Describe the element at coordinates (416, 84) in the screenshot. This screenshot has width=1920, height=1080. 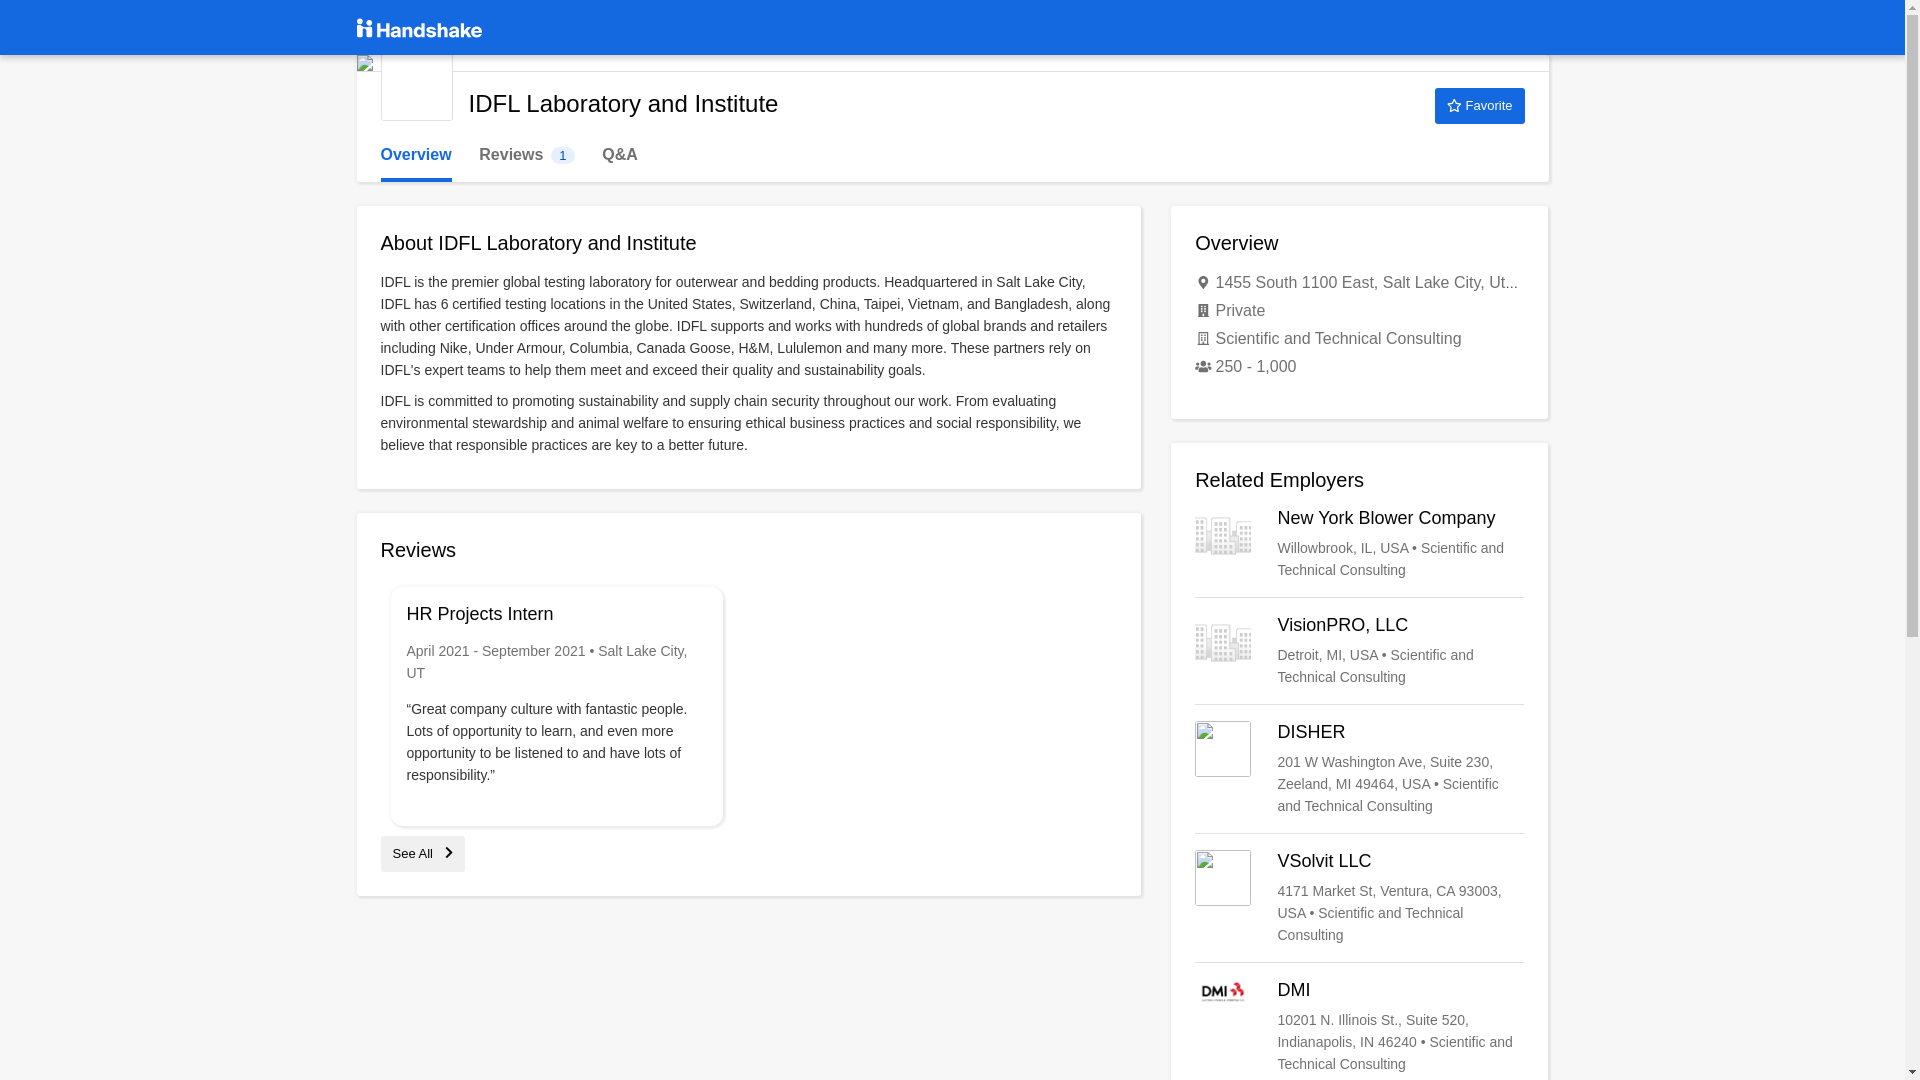
I see `New York Blower Company` at that location.